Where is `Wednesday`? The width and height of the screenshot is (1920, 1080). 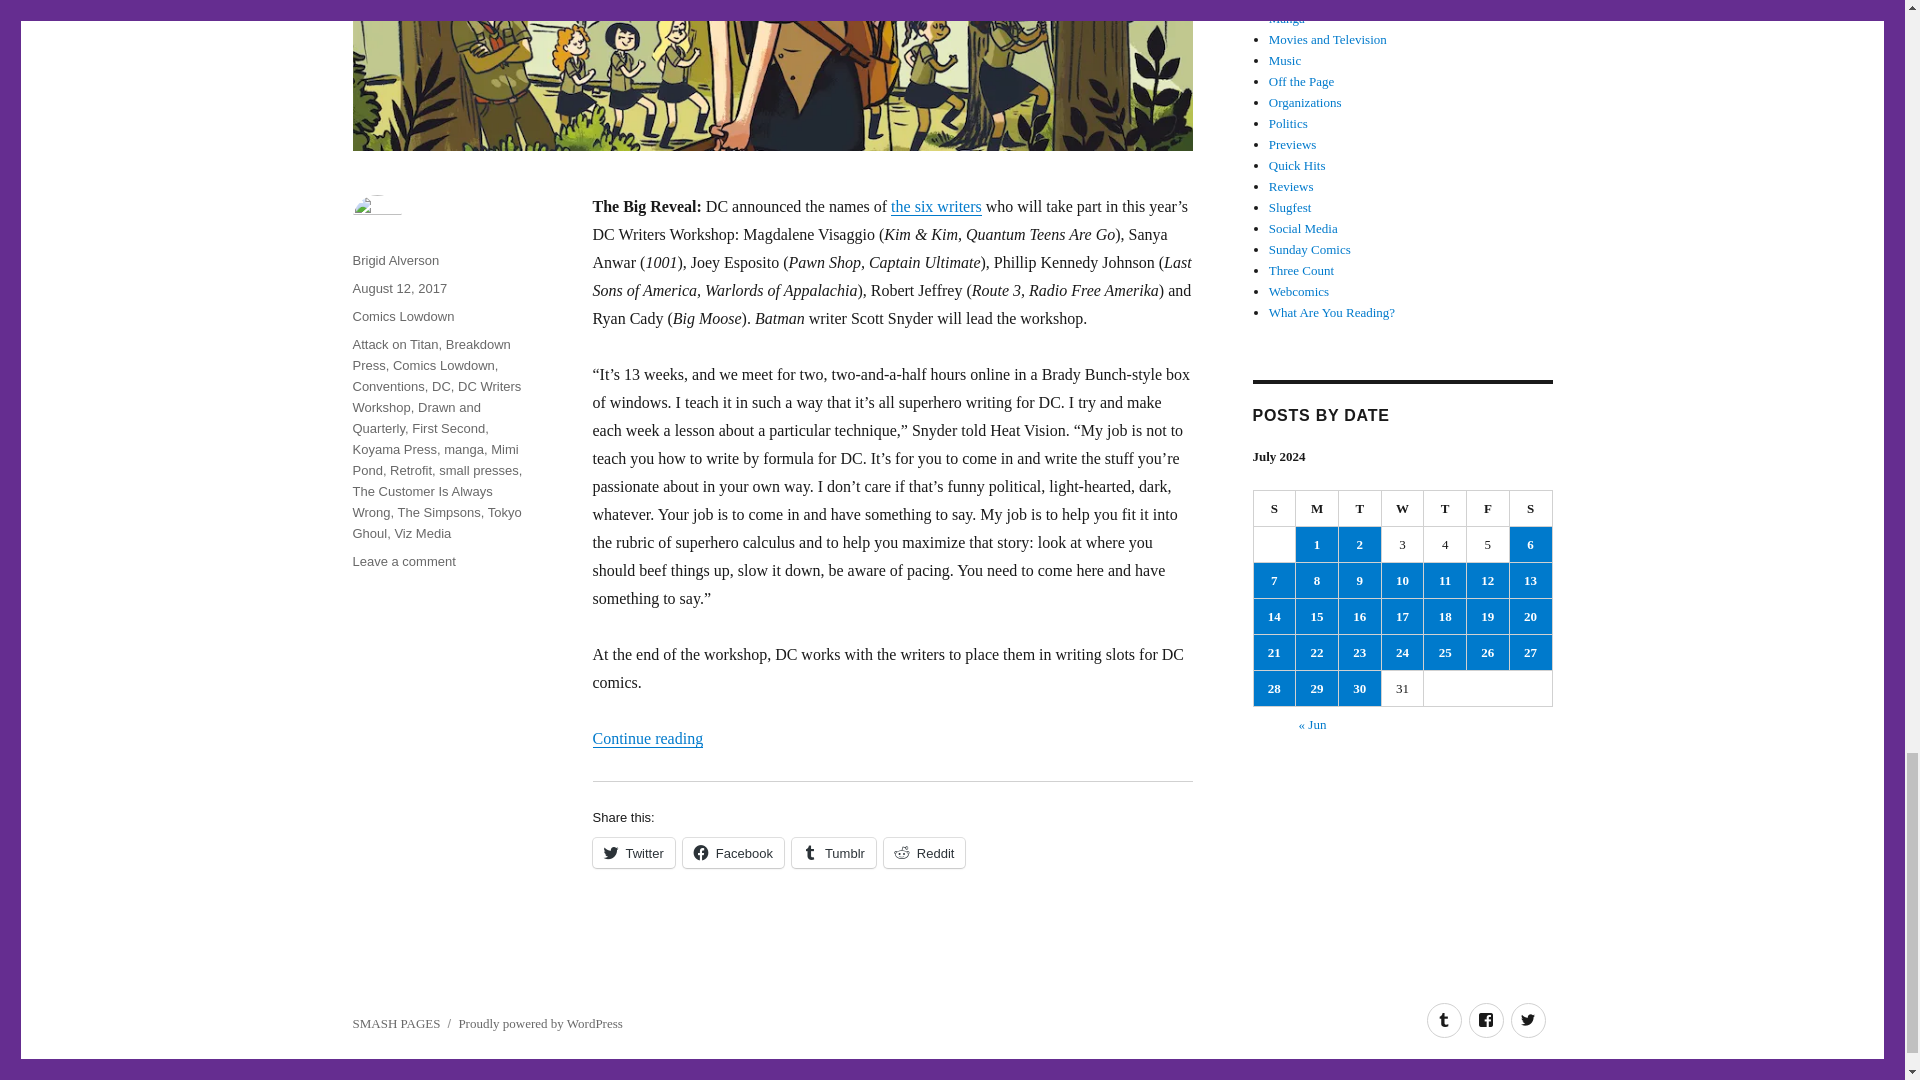 Wednesday is located at coordinates (1403, 509).